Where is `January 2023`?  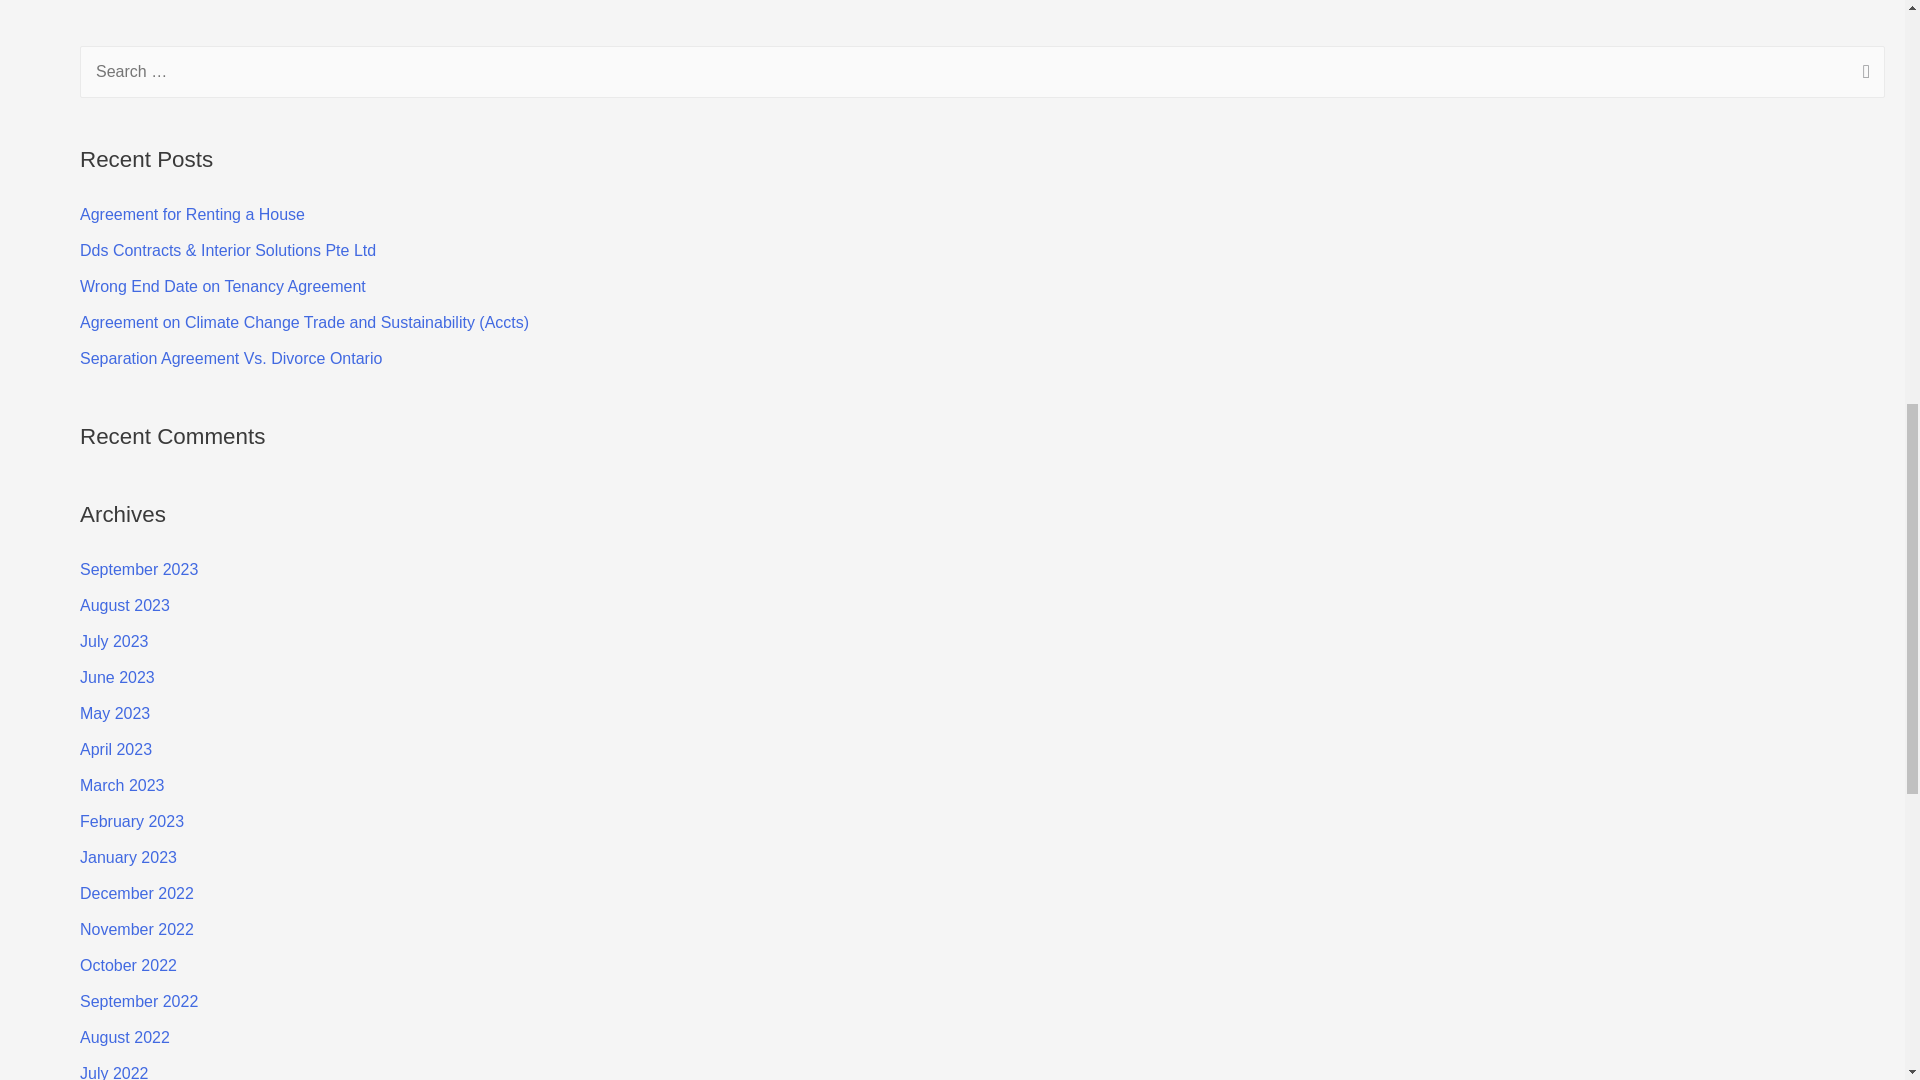 January 2023 is located at coordinates (128, 857).